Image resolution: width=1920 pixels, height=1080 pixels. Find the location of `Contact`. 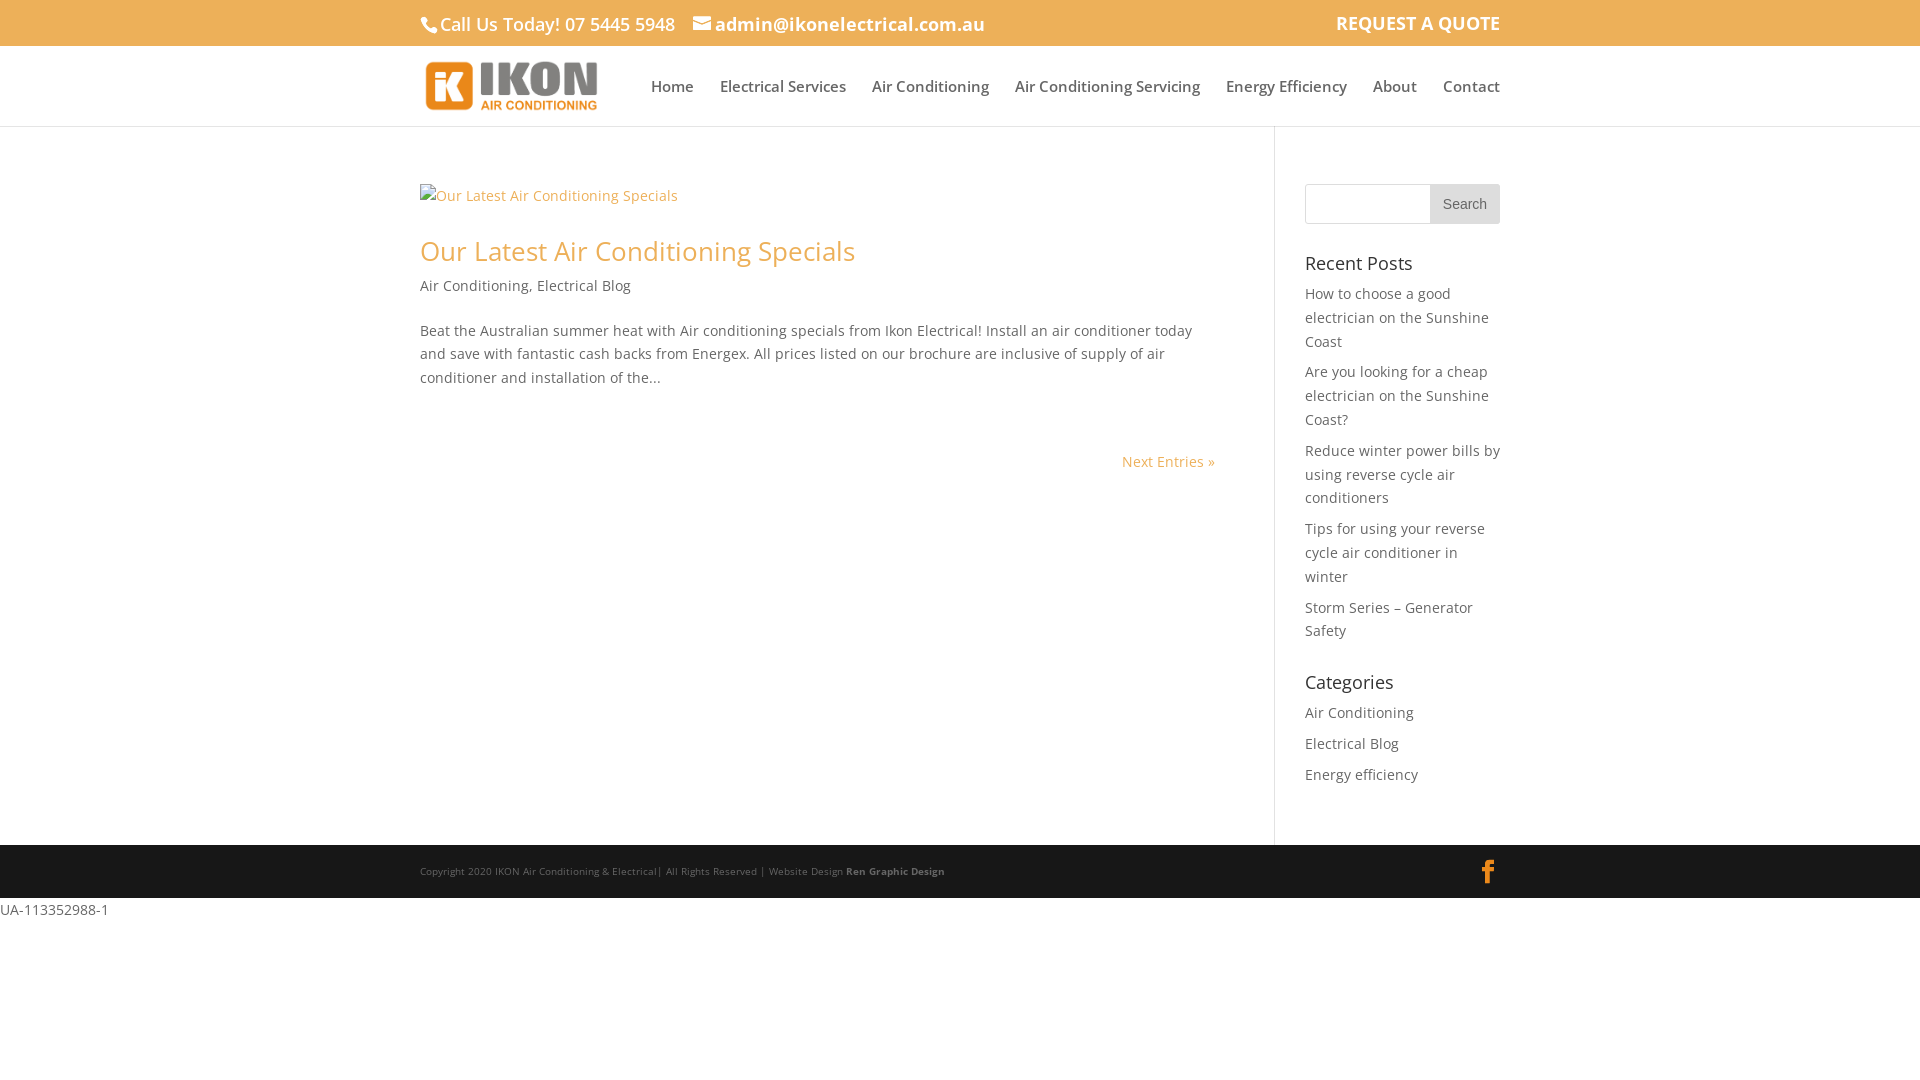

Contact is located at coordinates (1472, 102).